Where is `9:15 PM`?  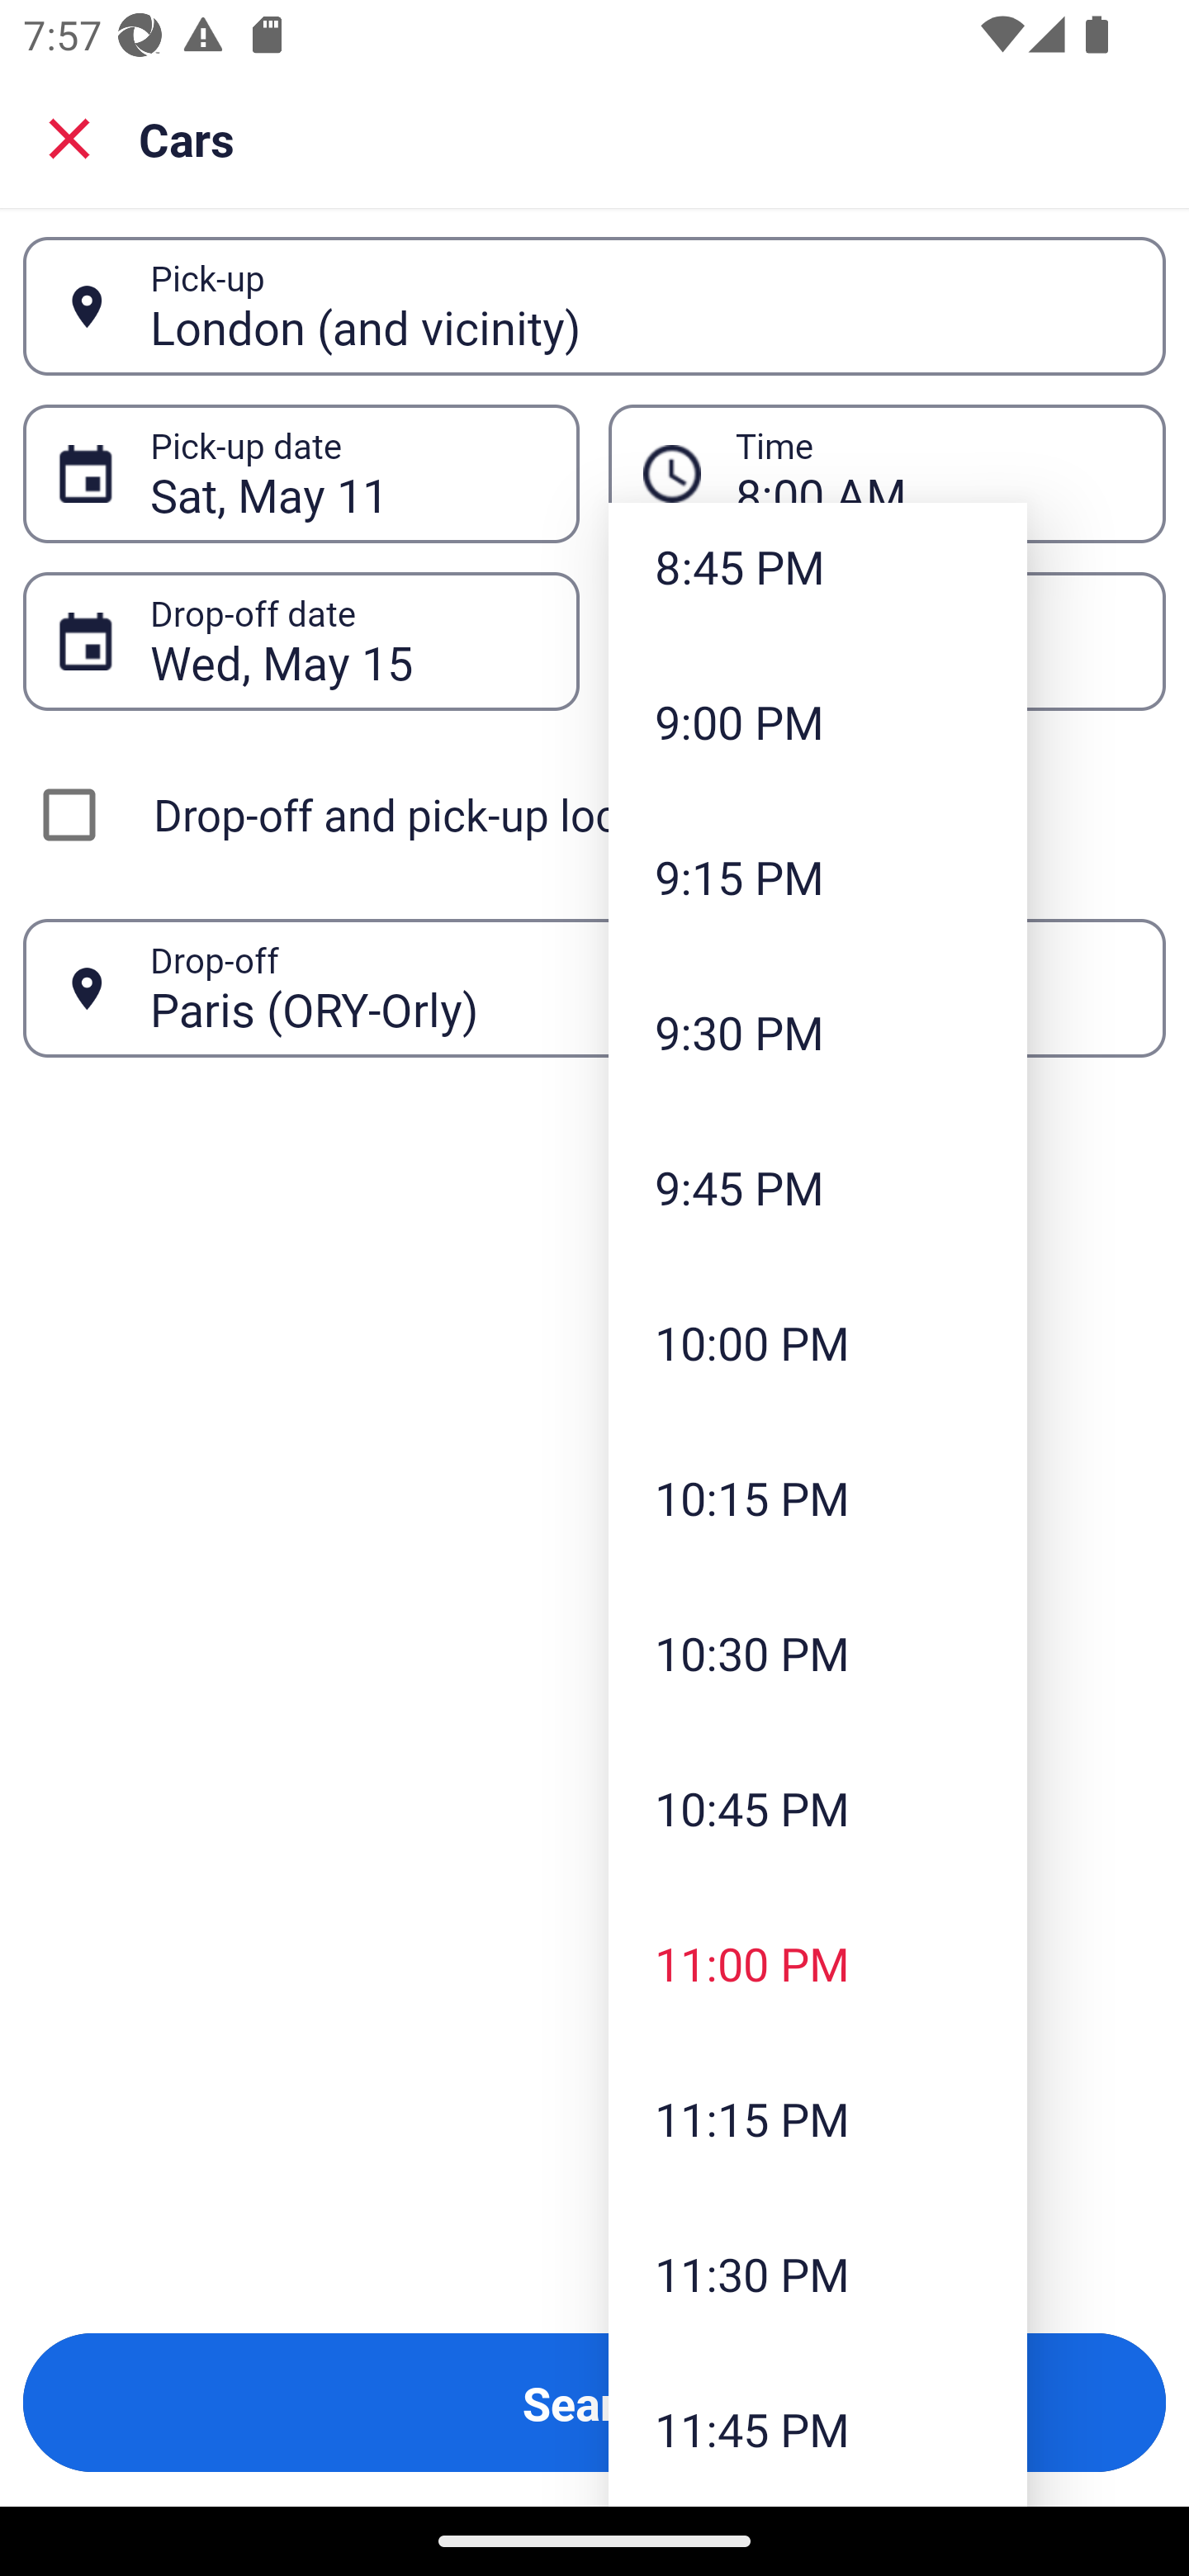
9:15 PM is located at coordinates (817, 877).